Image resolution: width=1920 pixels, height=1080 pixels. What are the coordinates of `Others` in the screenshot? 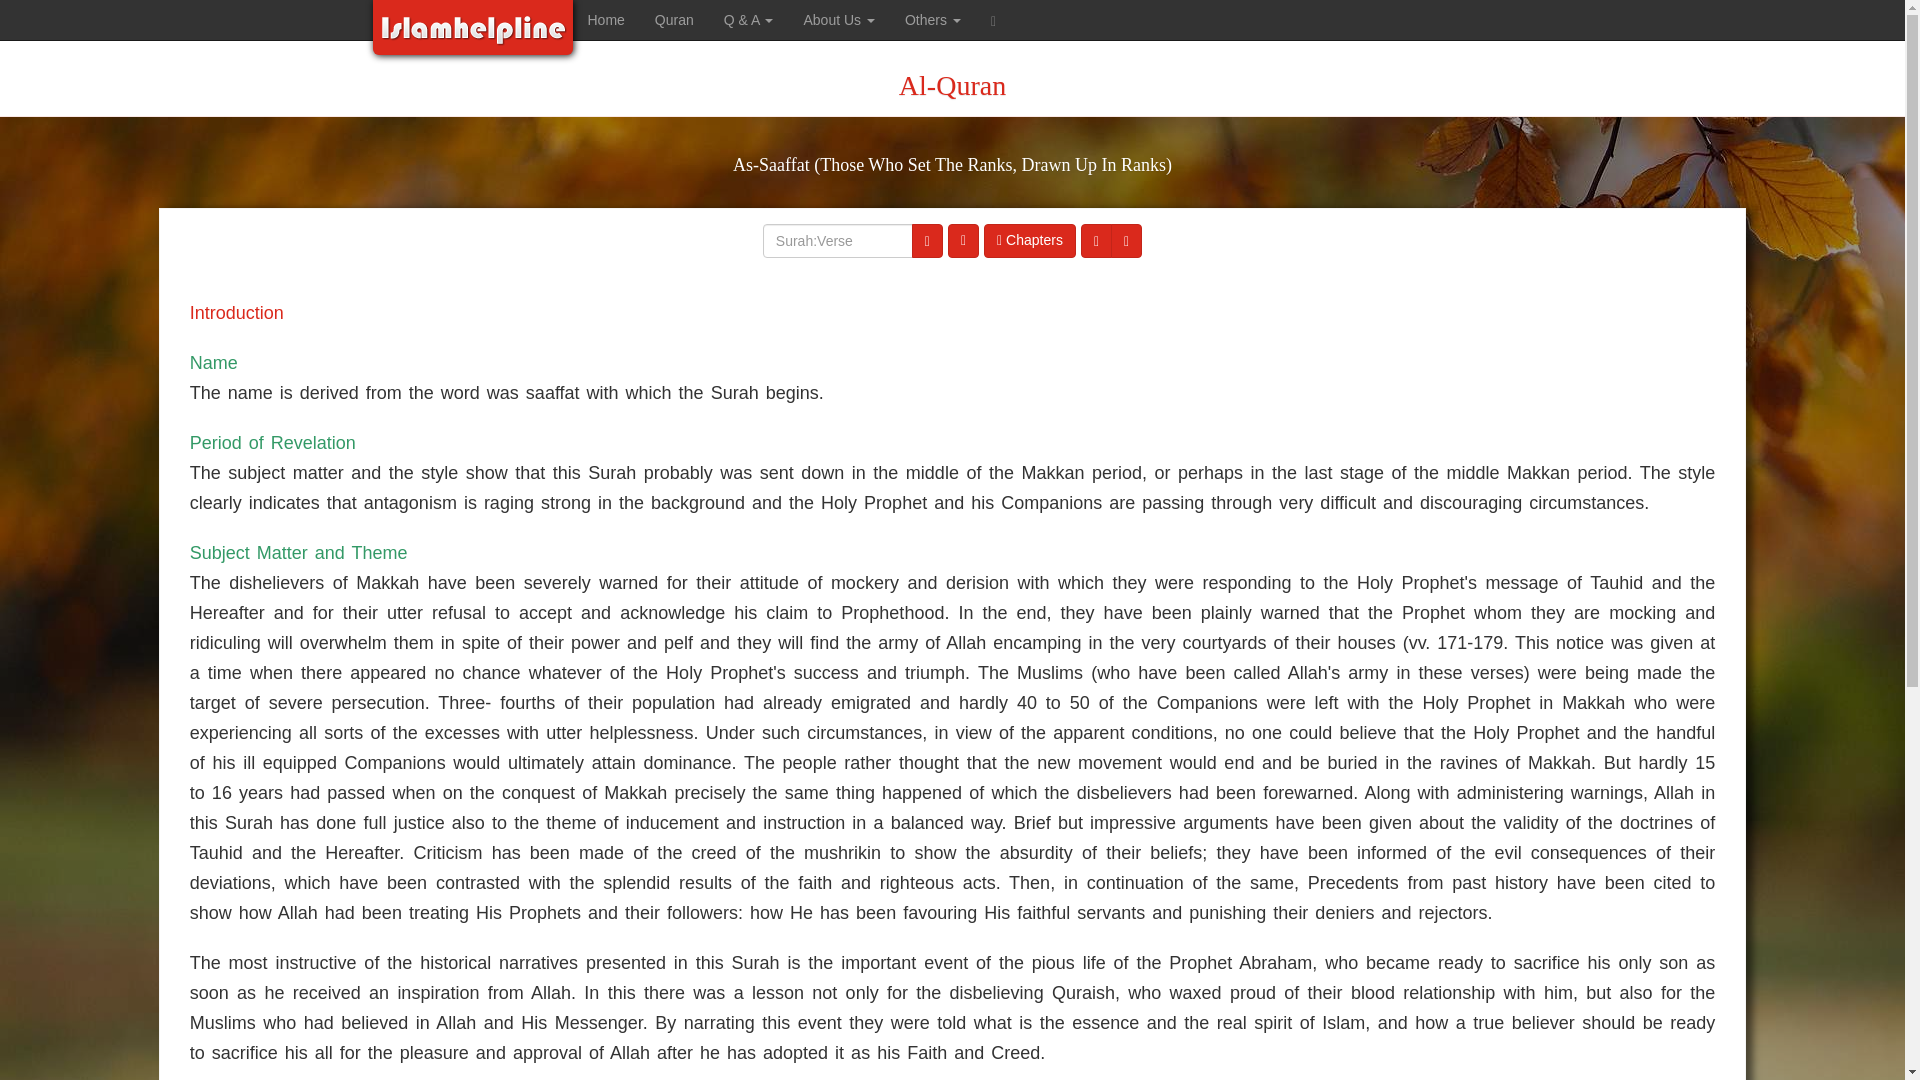 It's located at (932, 20).